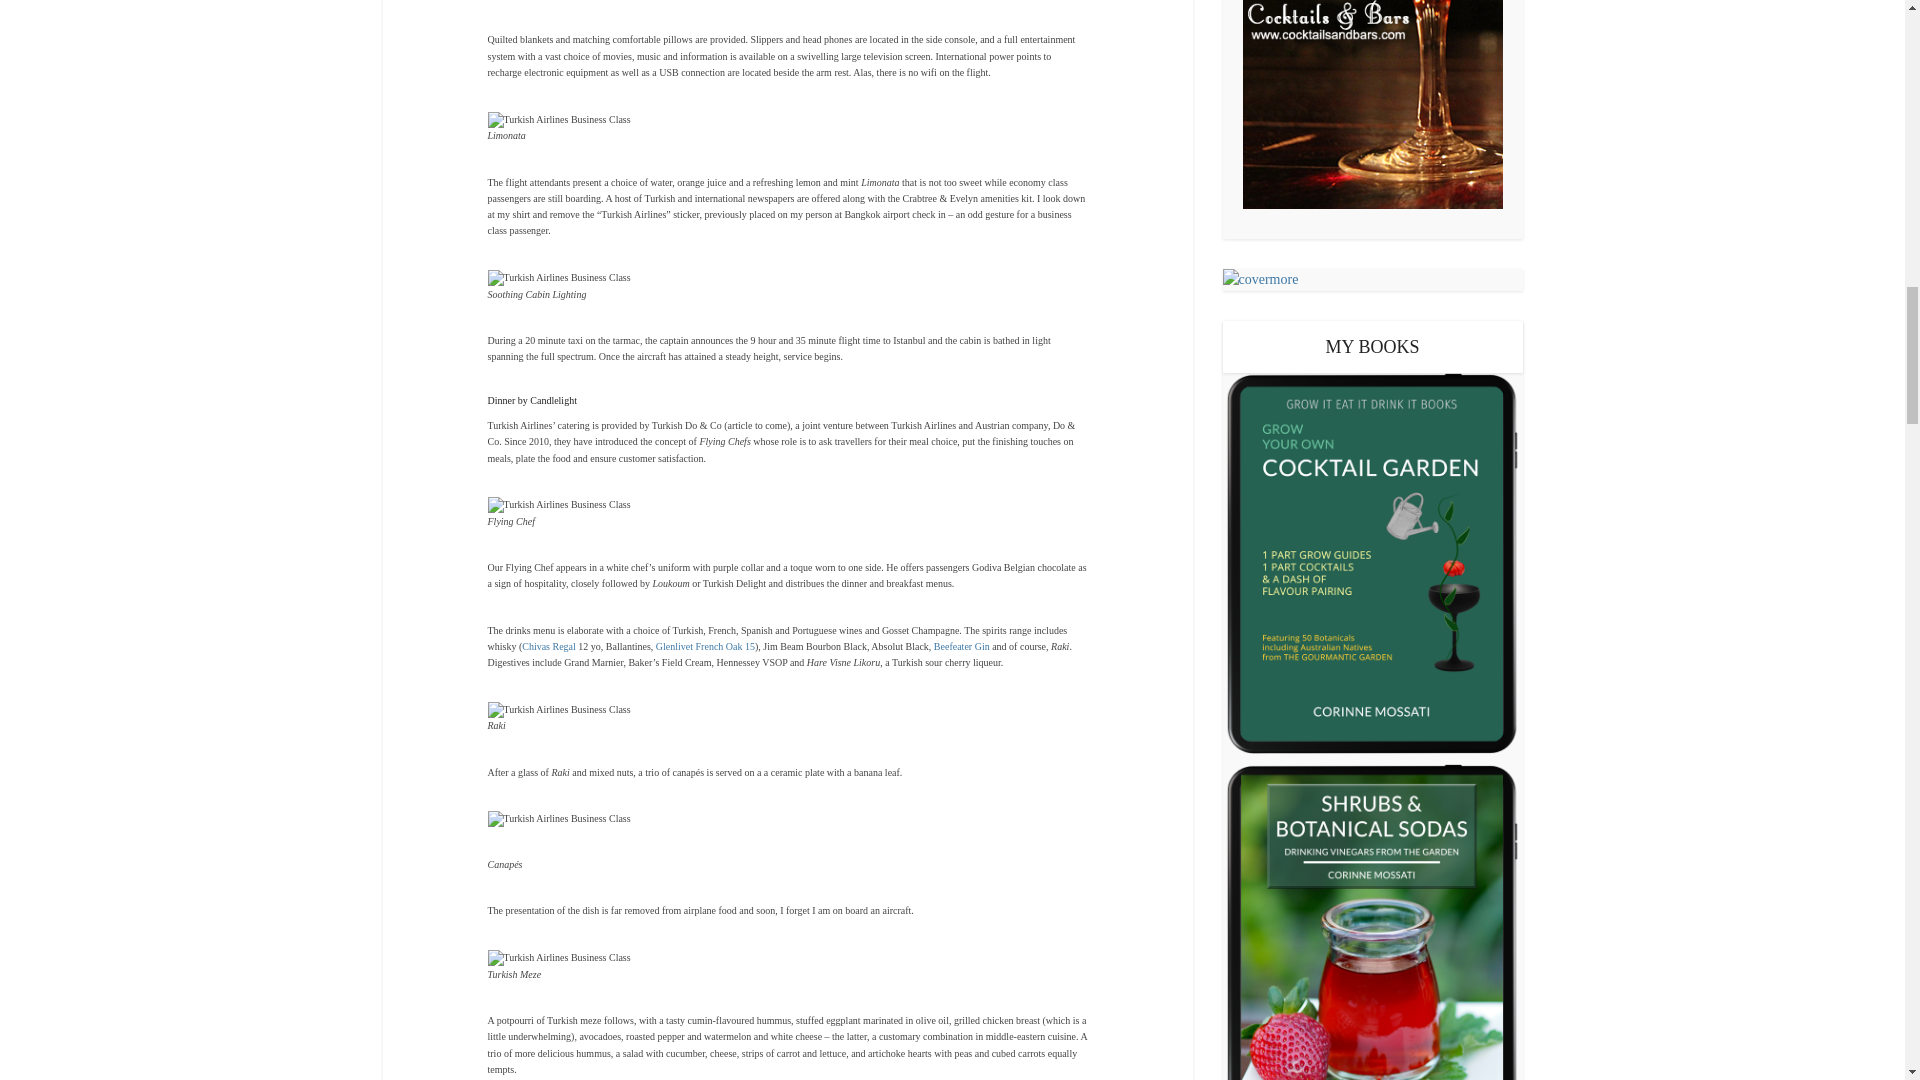 This screenshot has width=1920, height=1080. Describe the element at coordinates (549, 646) in the screenshot. I see `Chivas Regal Tasting with James Buntin at Lotus` at that location.